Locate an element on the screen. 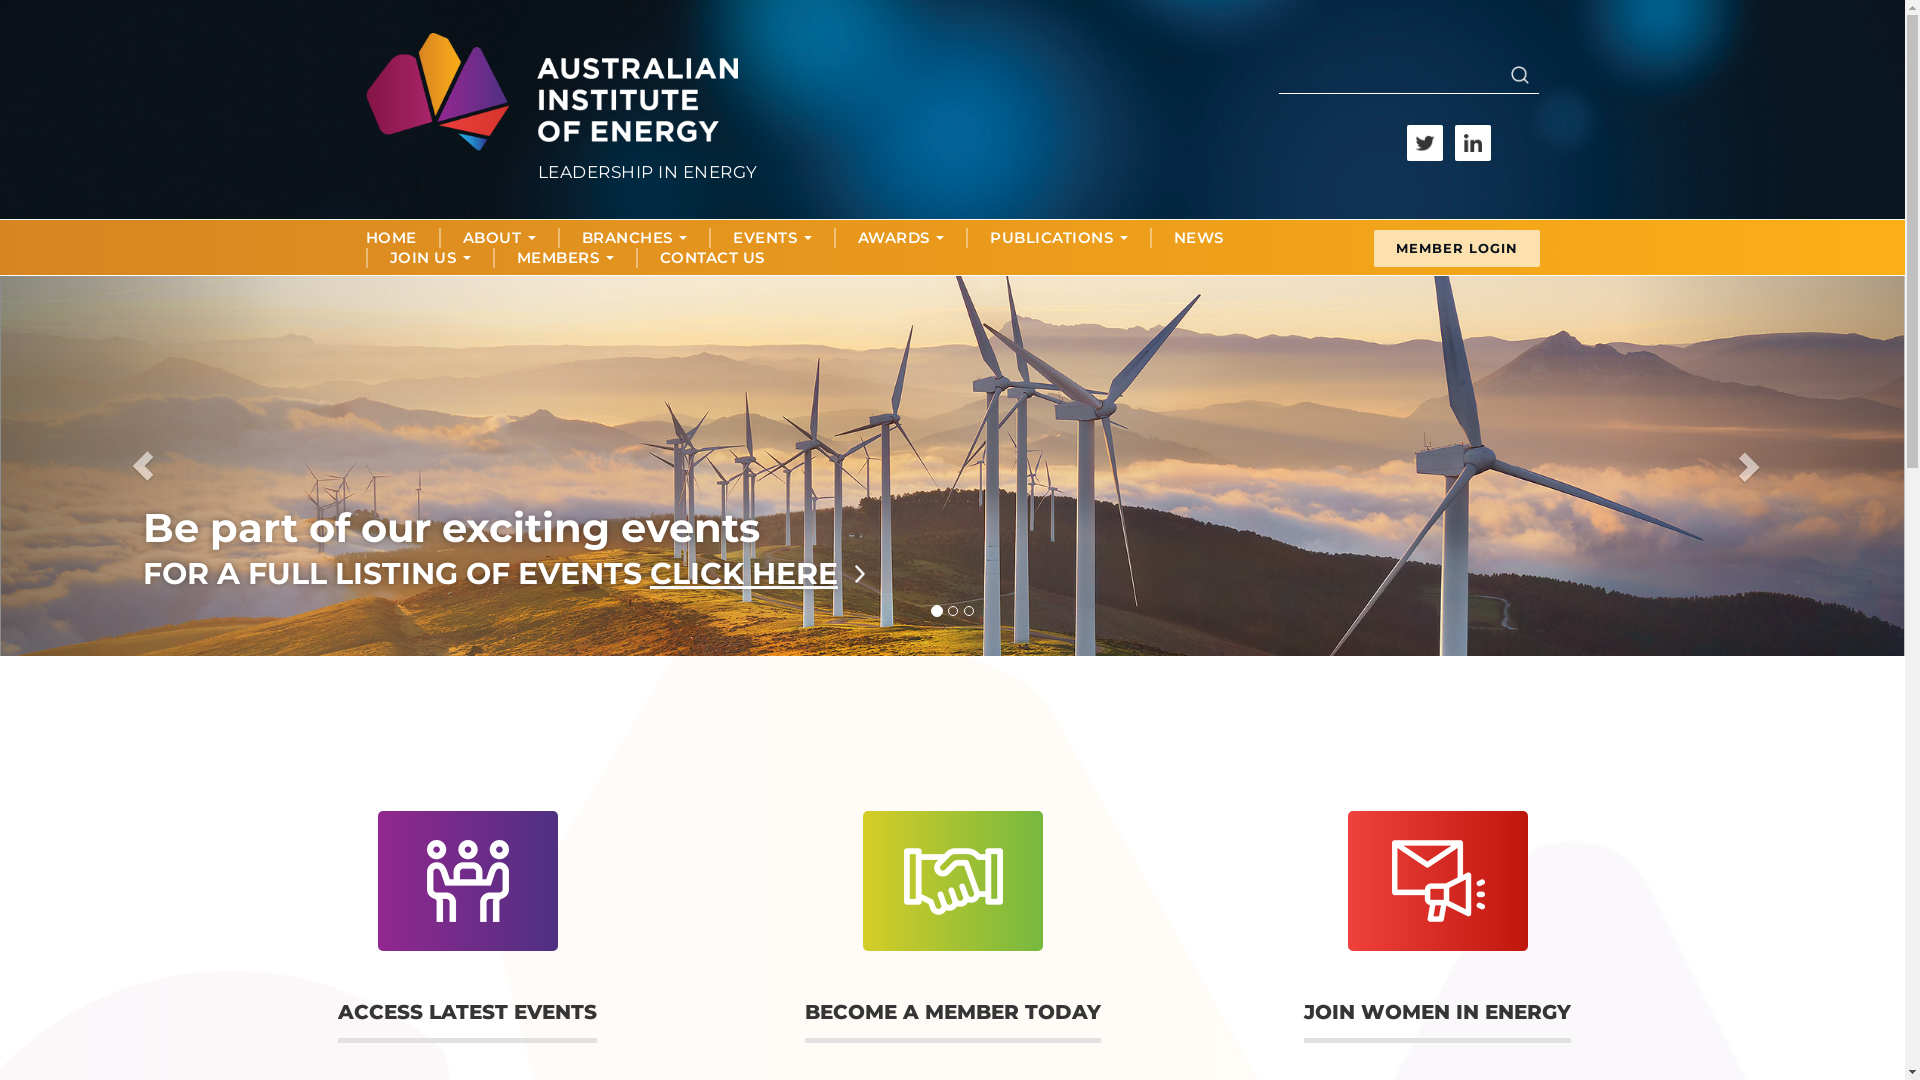  JOIN US is located at coordinates (430, 258).